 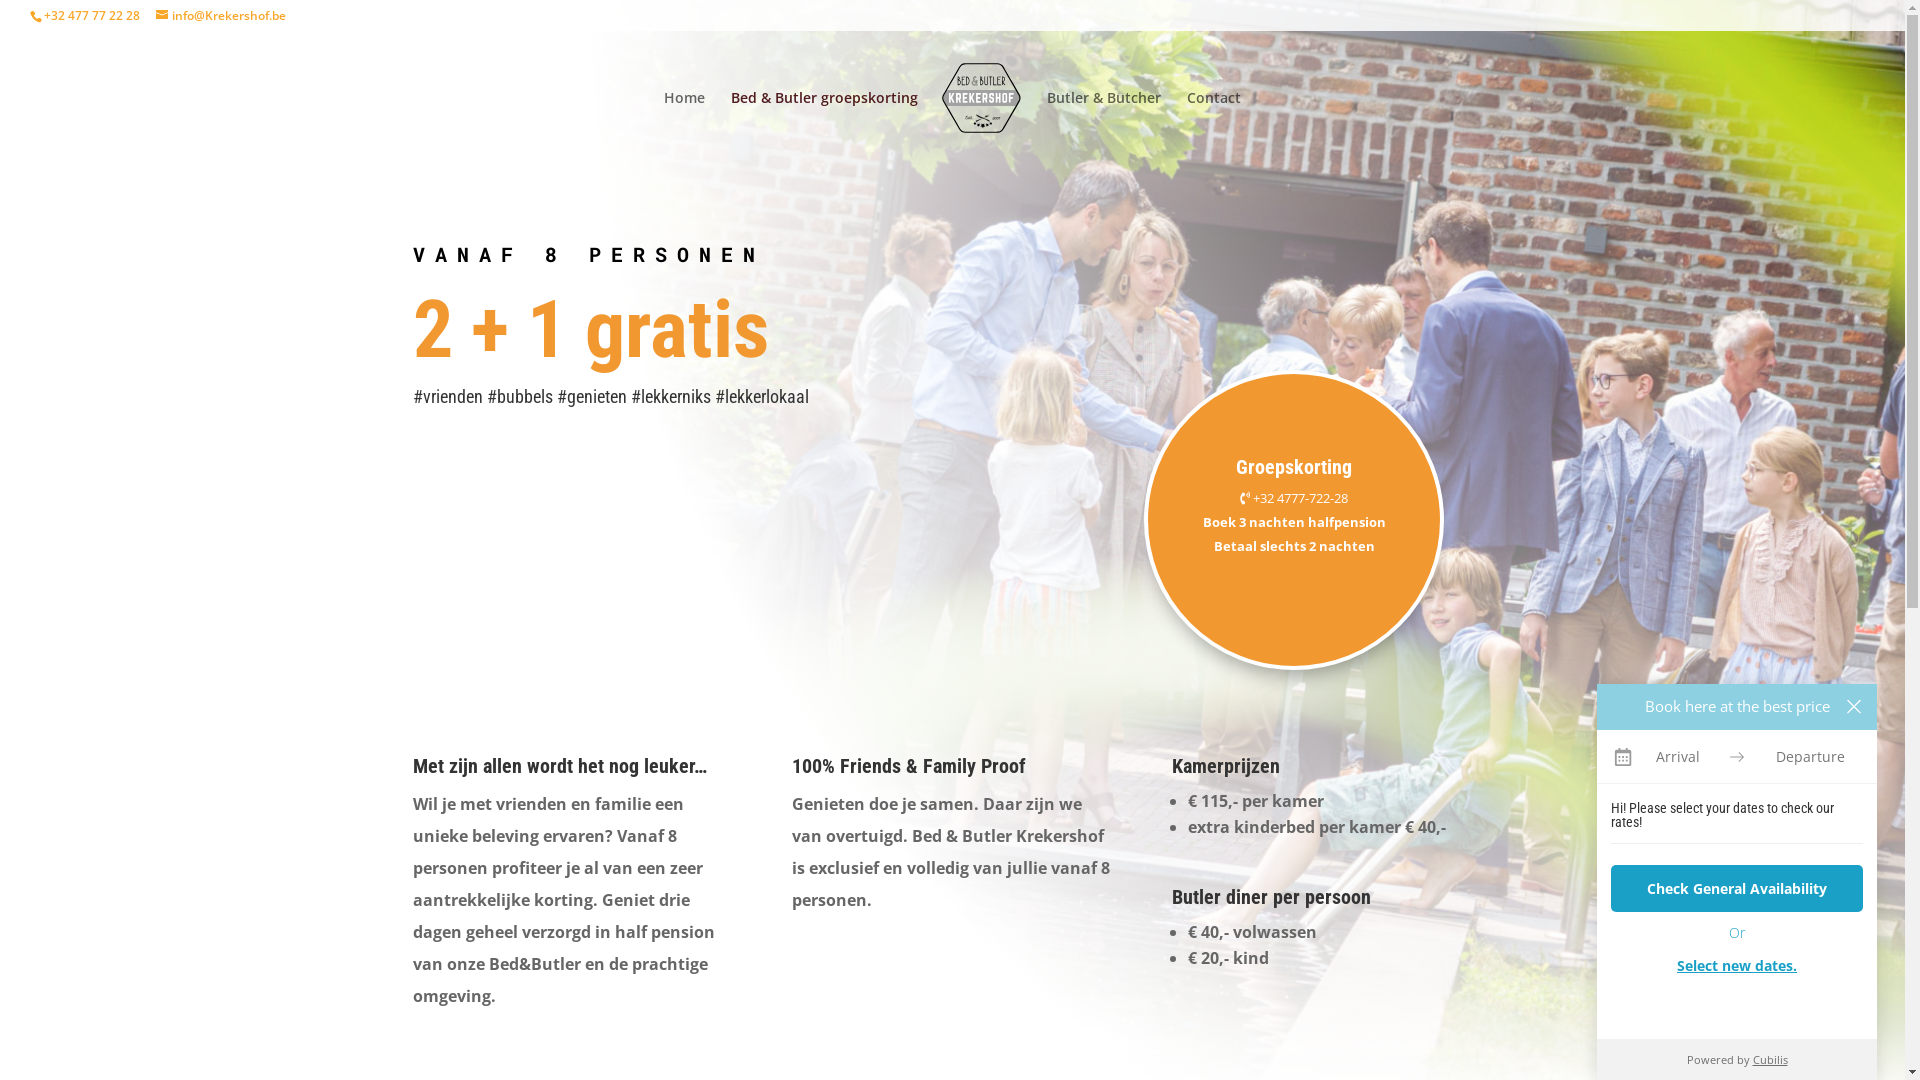 What do you see at coordinates (824, 125) in the screenshot?
I see `Bed & Butler groepskorting` at bounding box center [824, 125].